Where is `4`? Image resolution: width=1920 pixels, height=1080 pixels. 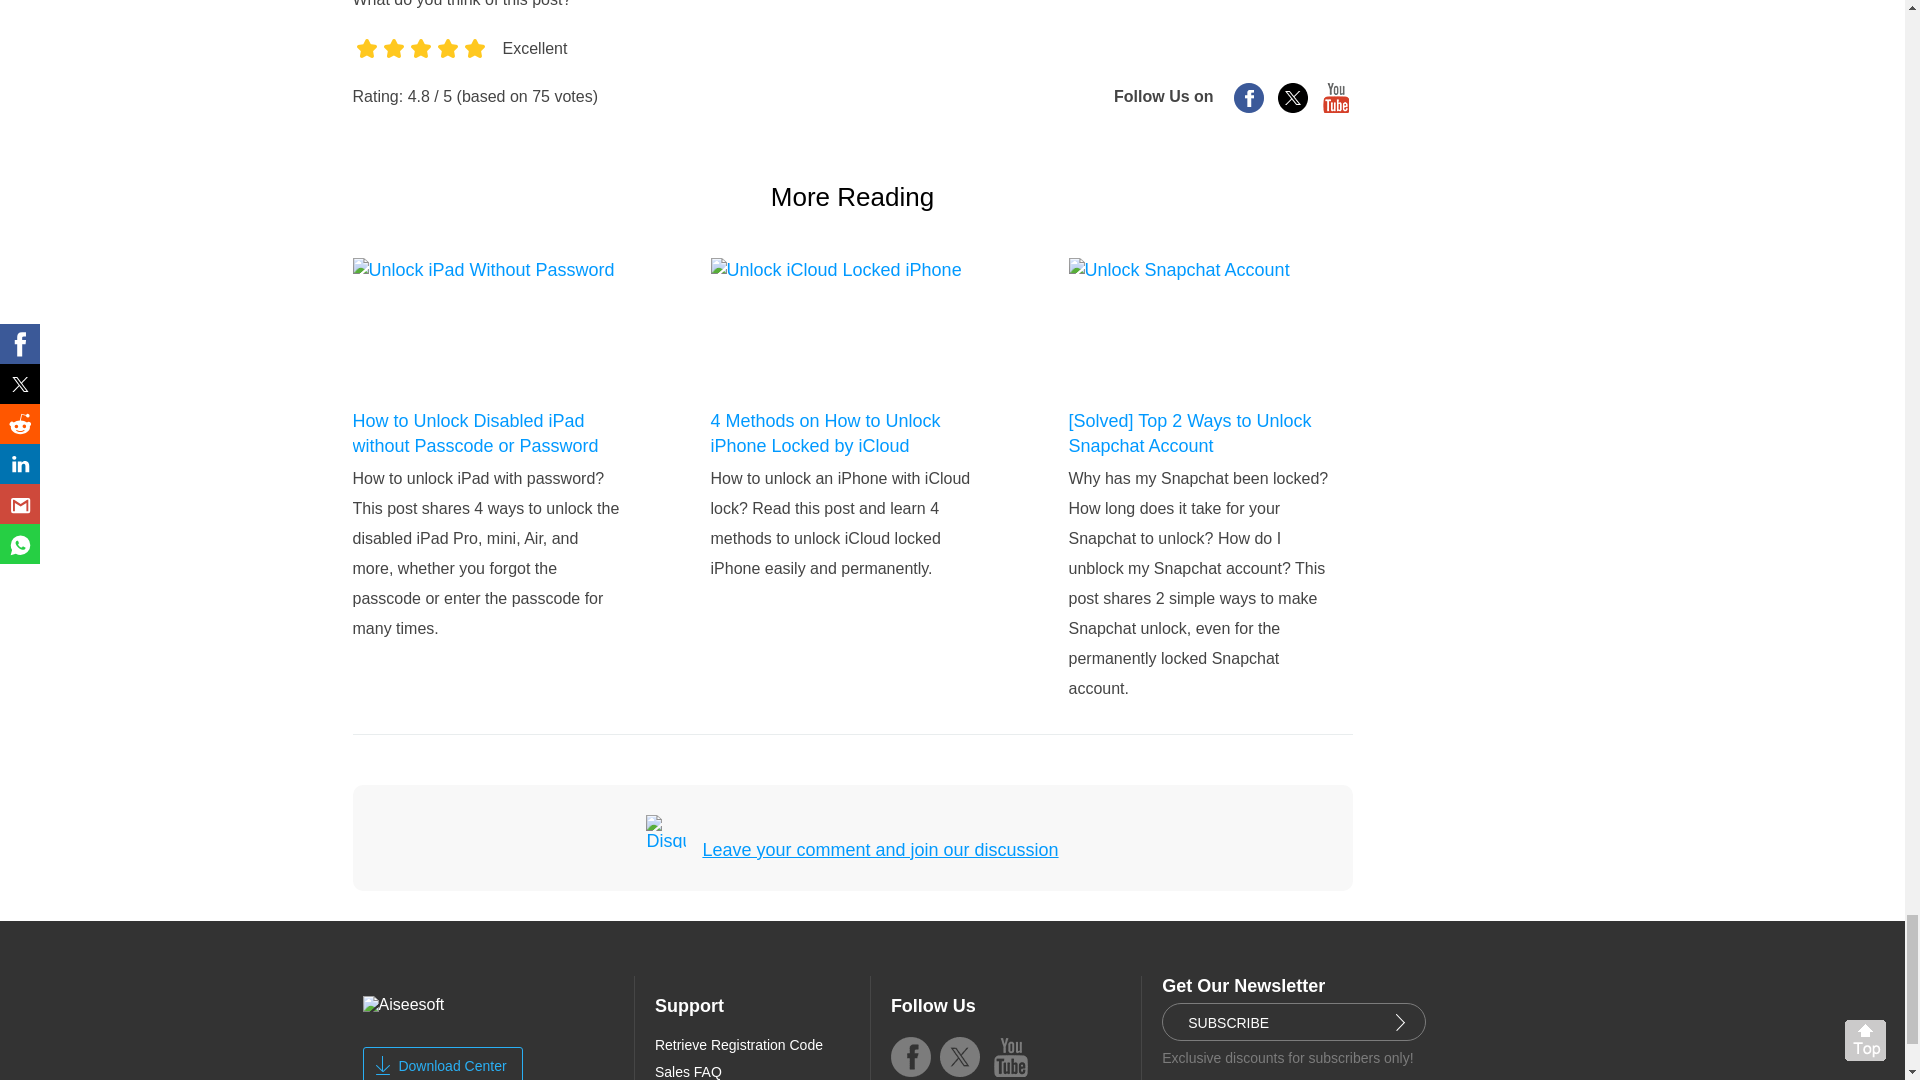 4 is located at coordinates (446, 68).